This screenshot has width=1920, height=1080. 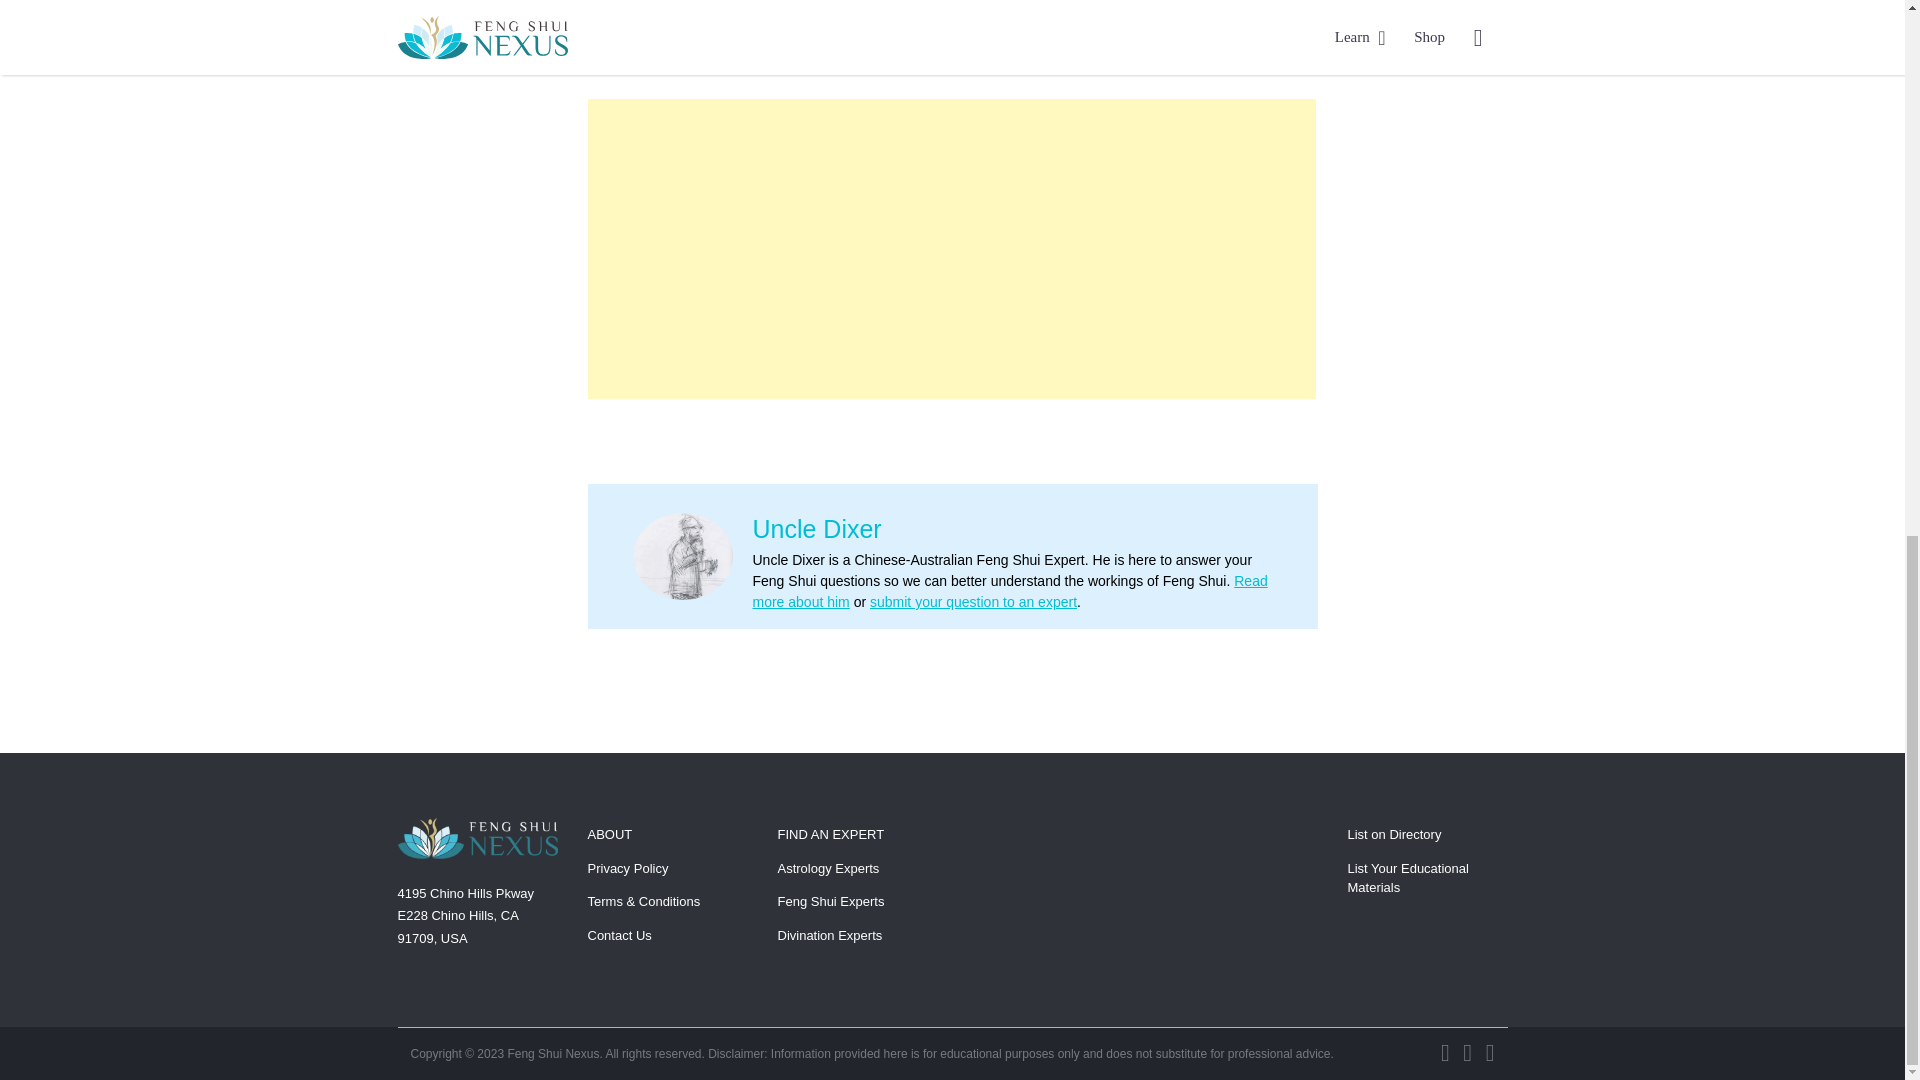 I want to click on Privacy Policy, so click(x=628, y=868).